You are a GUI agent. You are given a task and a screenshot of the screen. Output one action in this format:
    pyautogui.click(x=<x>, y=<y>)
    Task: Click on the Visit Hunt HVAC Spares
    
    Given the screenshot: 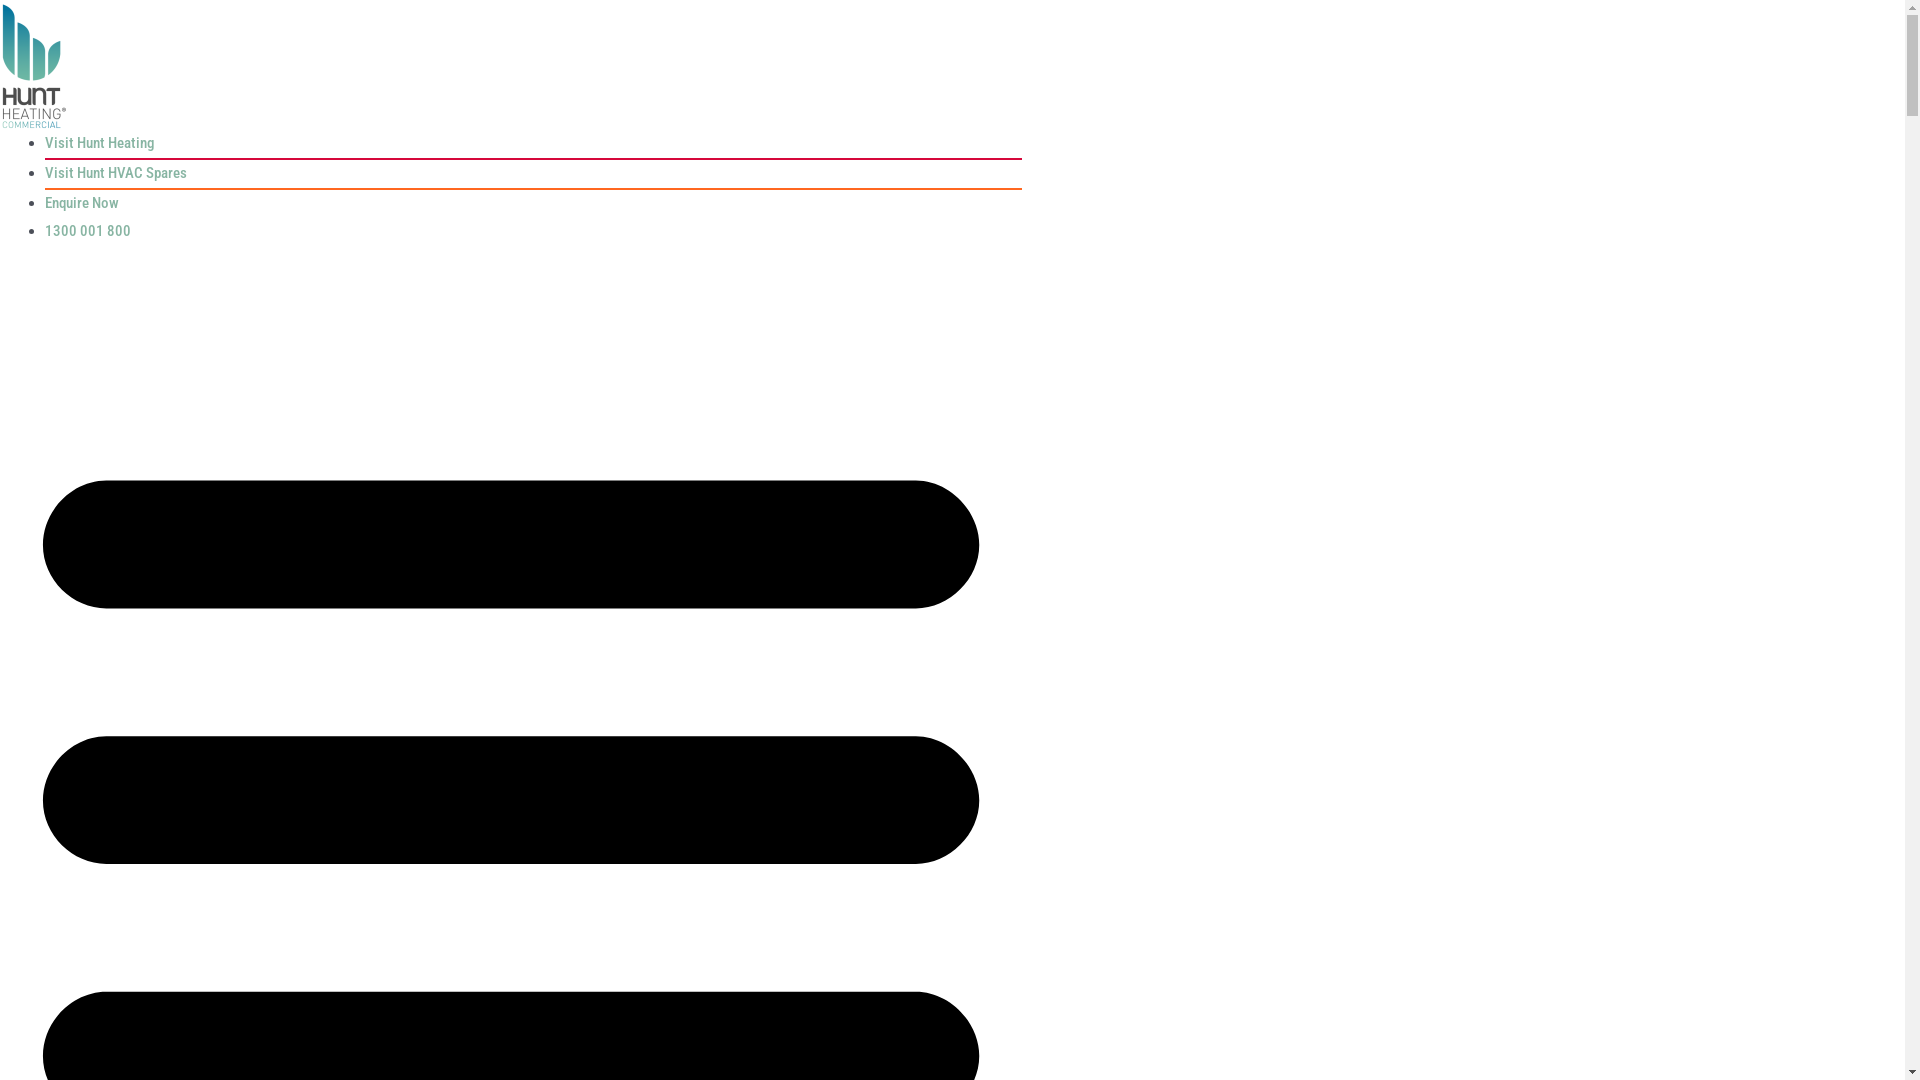 What is the action you would take?
    pyautogui.click(x=116, y=173)
    